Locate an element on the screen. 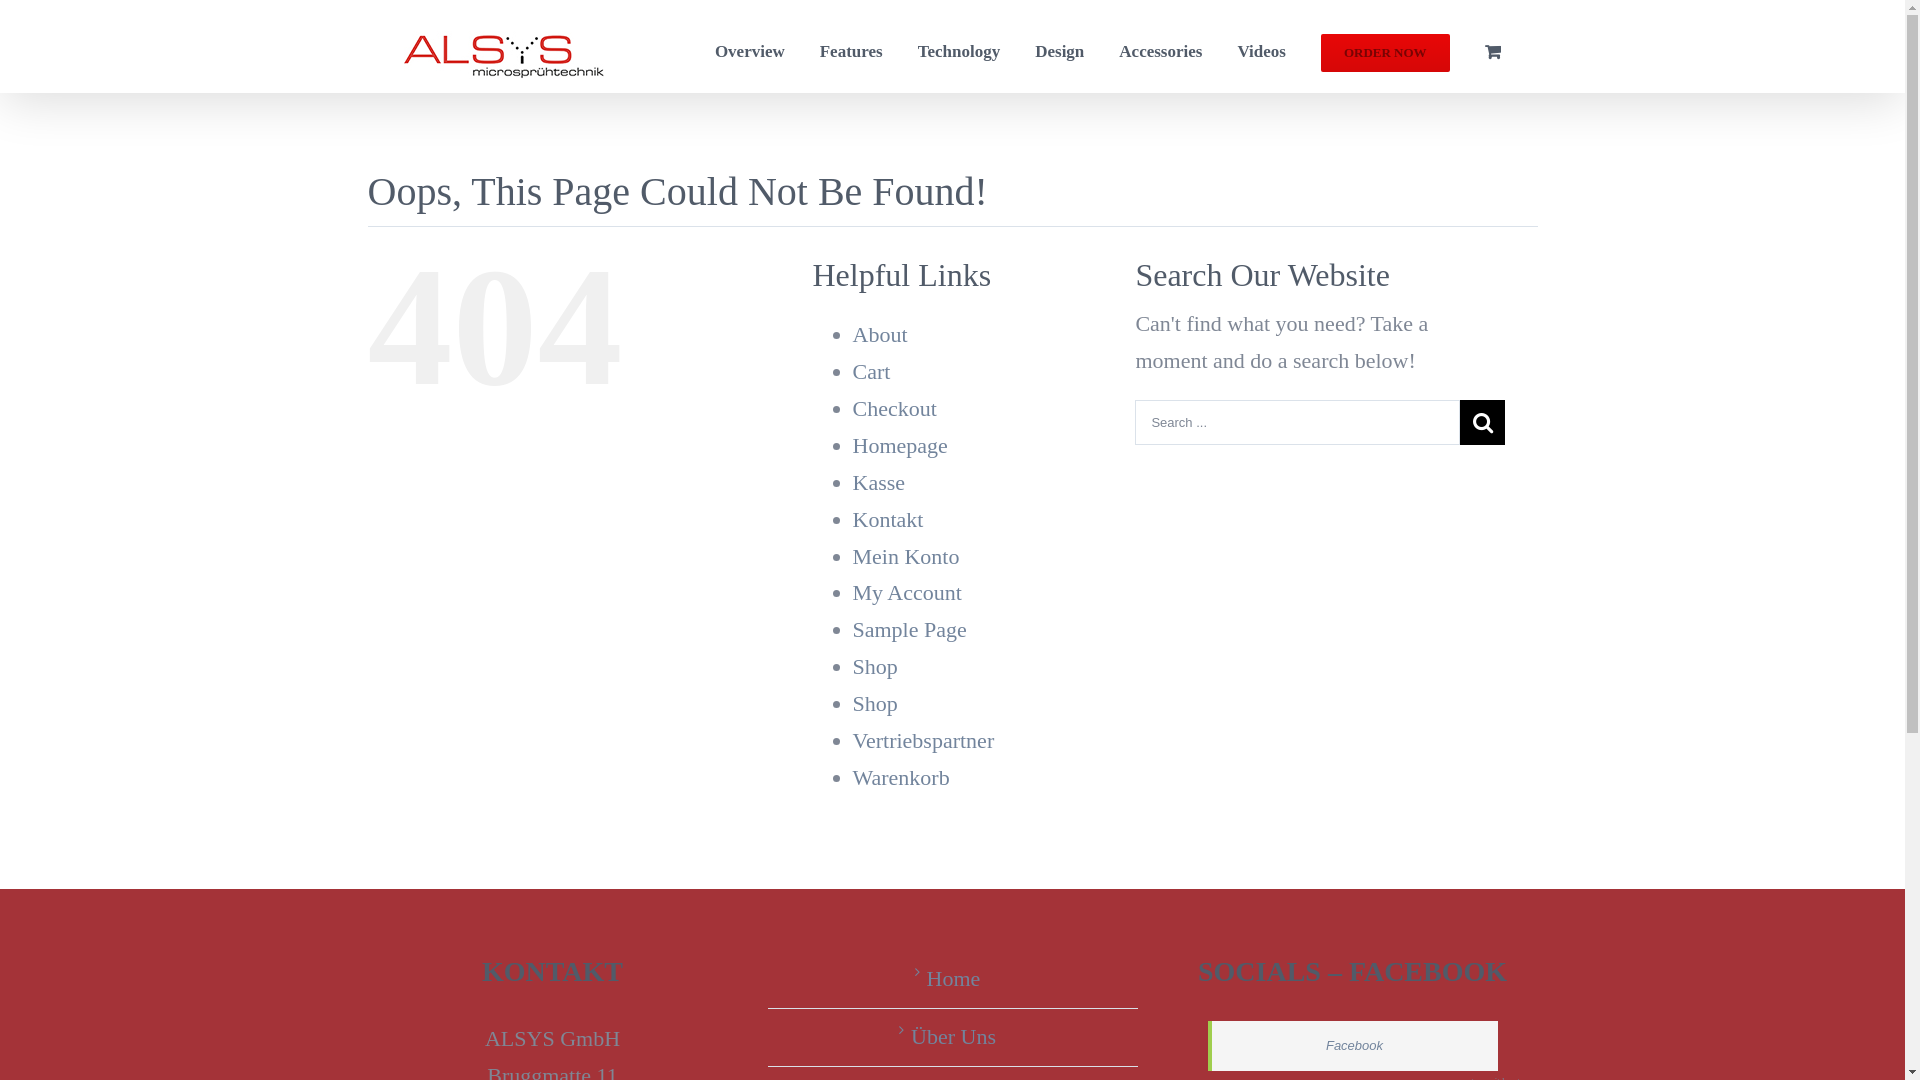 This screenshot has width=1920, height=1080. Technology is located at coordinates (960, 46).